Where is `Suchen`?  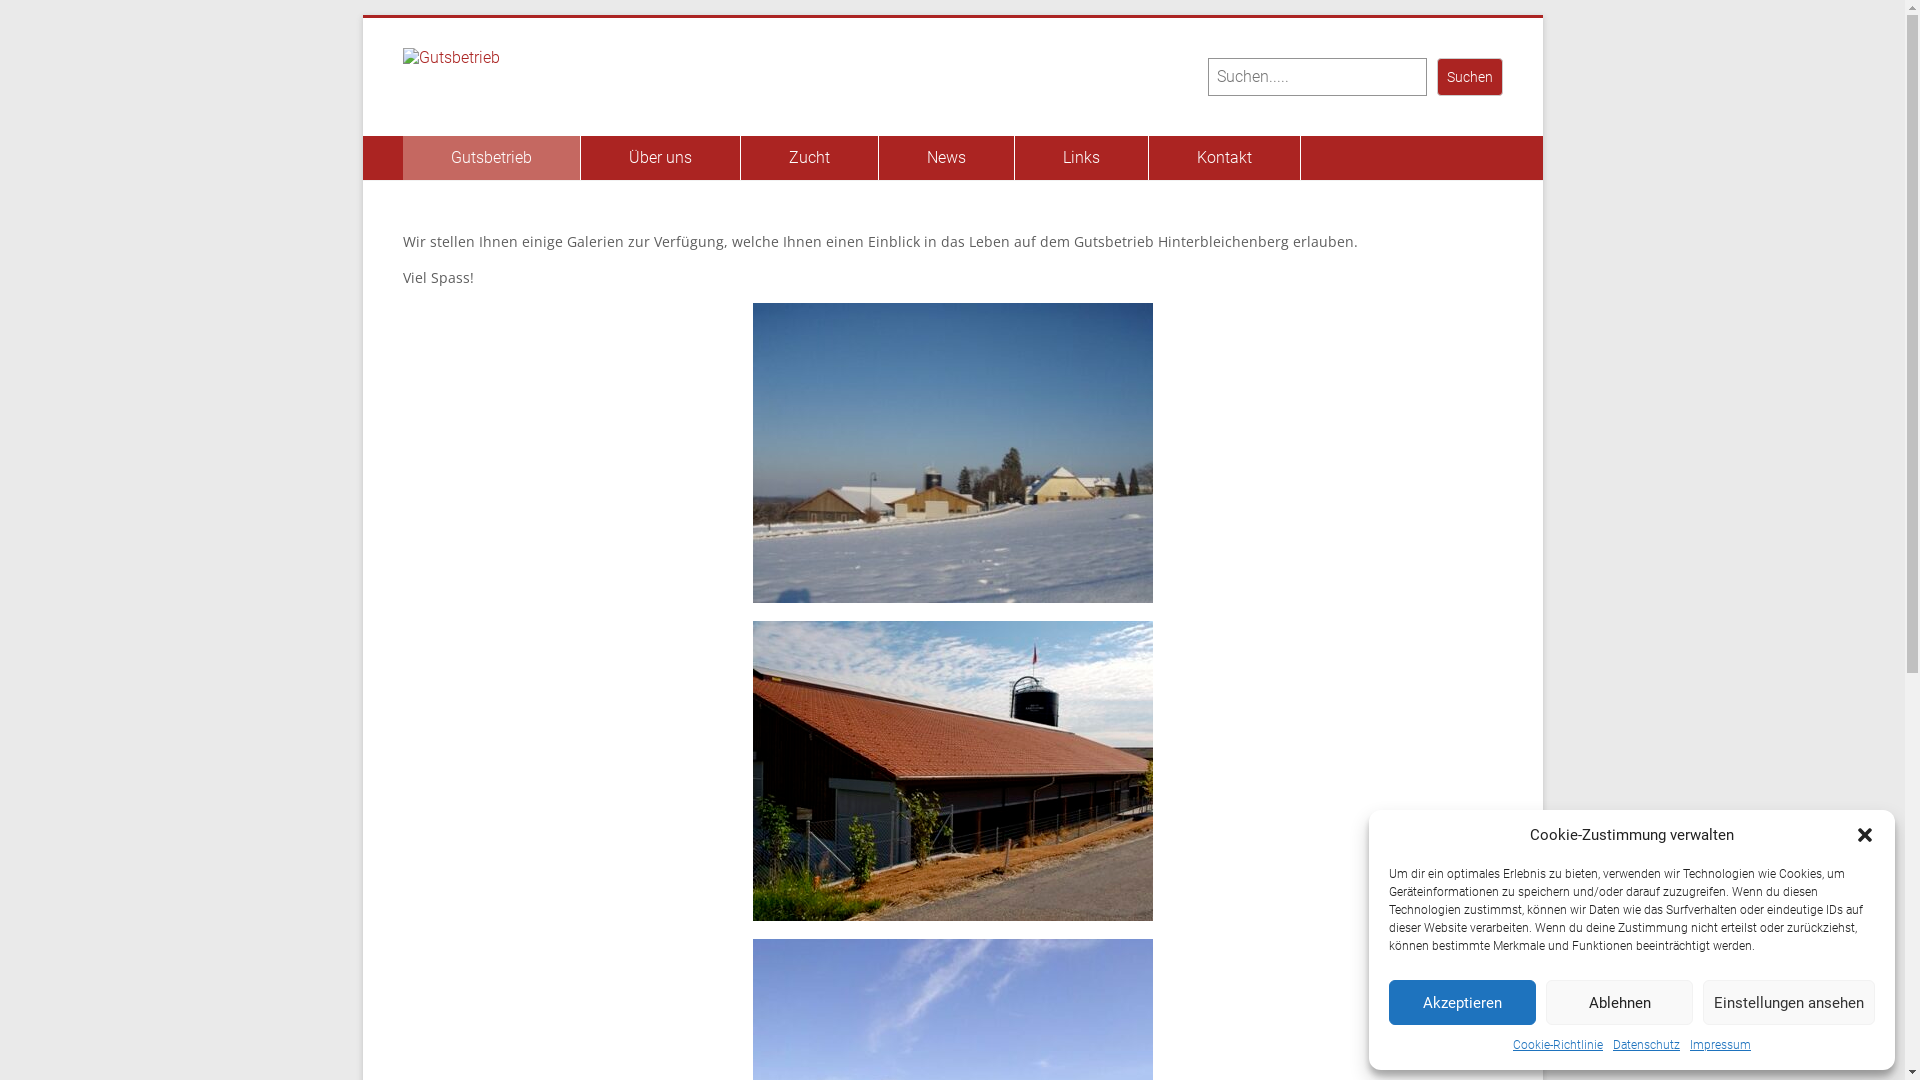 Suchen is located at coordinates (1470, 77).